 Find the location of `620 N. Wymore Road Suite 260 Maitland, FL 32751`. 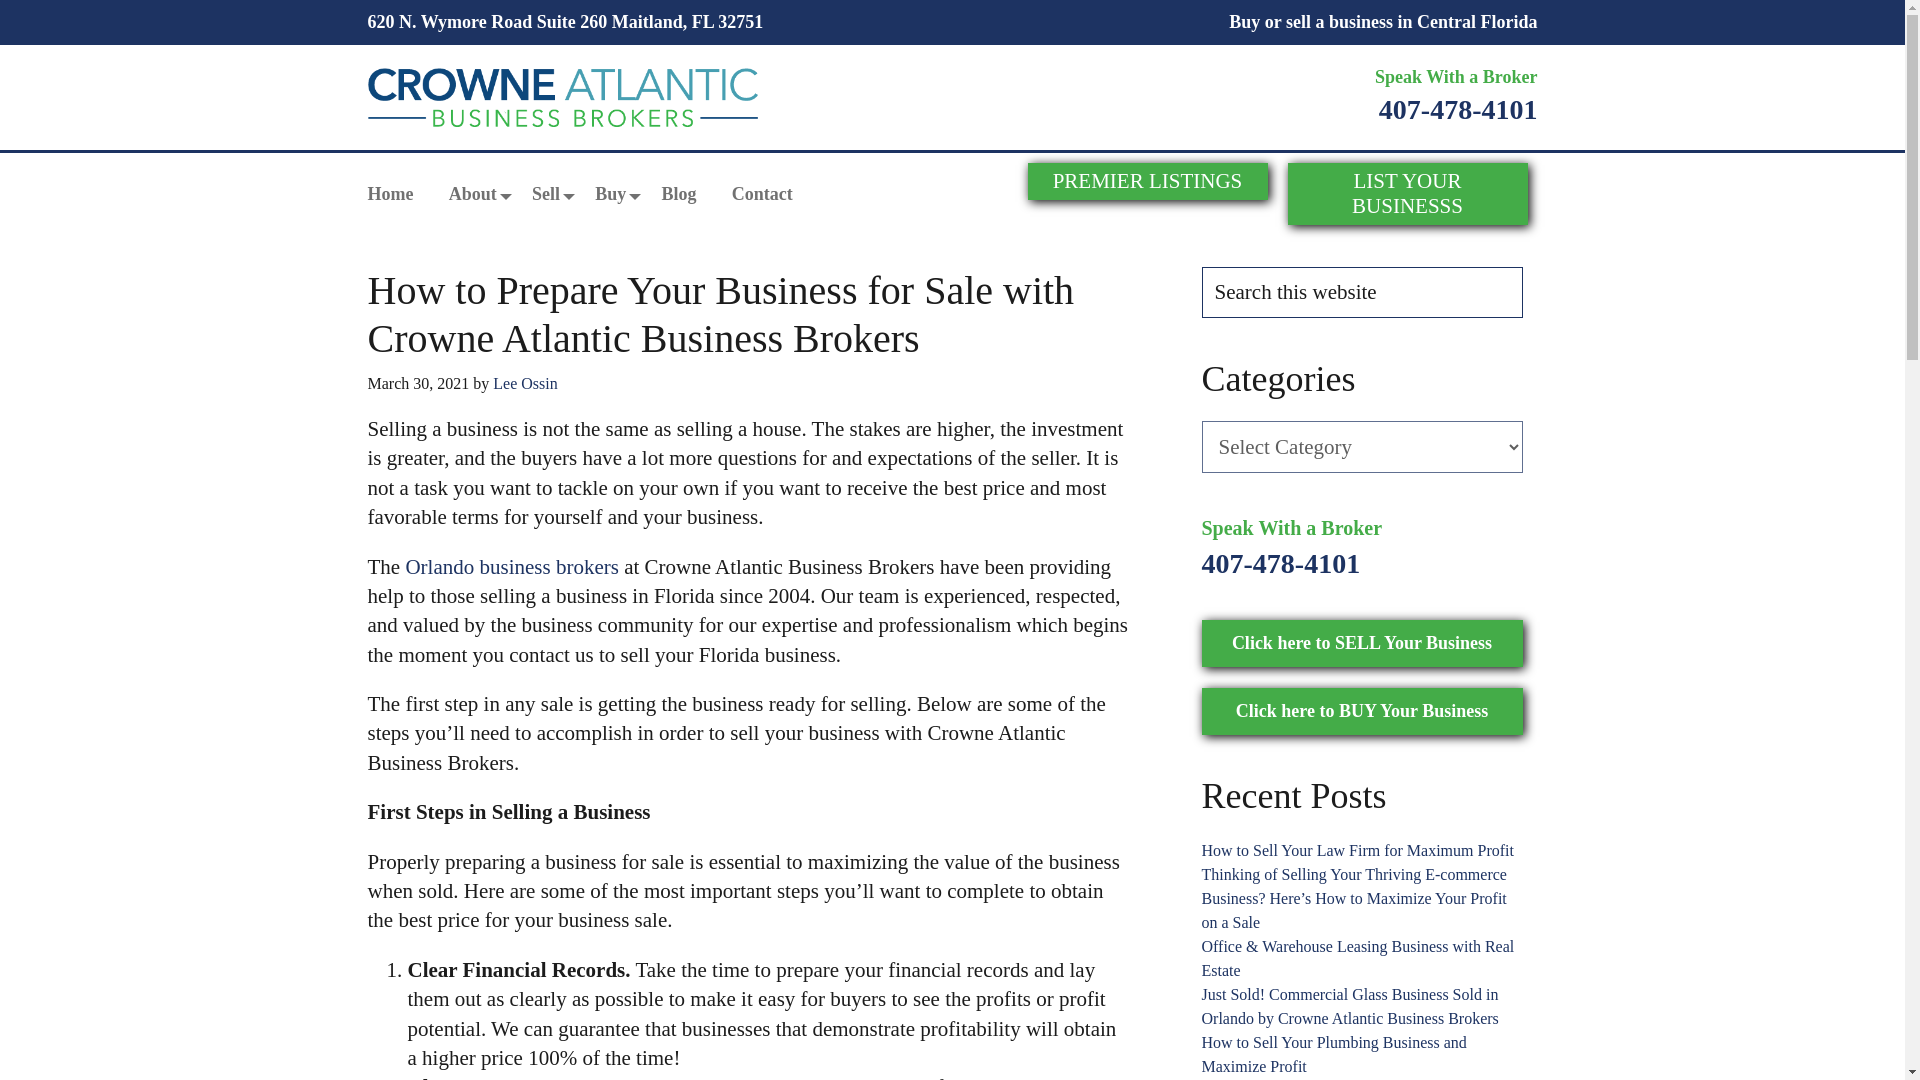

620 N. Wymore Road Suite 260 Maitland, FL 32751 is located at coordinates (566, 22).